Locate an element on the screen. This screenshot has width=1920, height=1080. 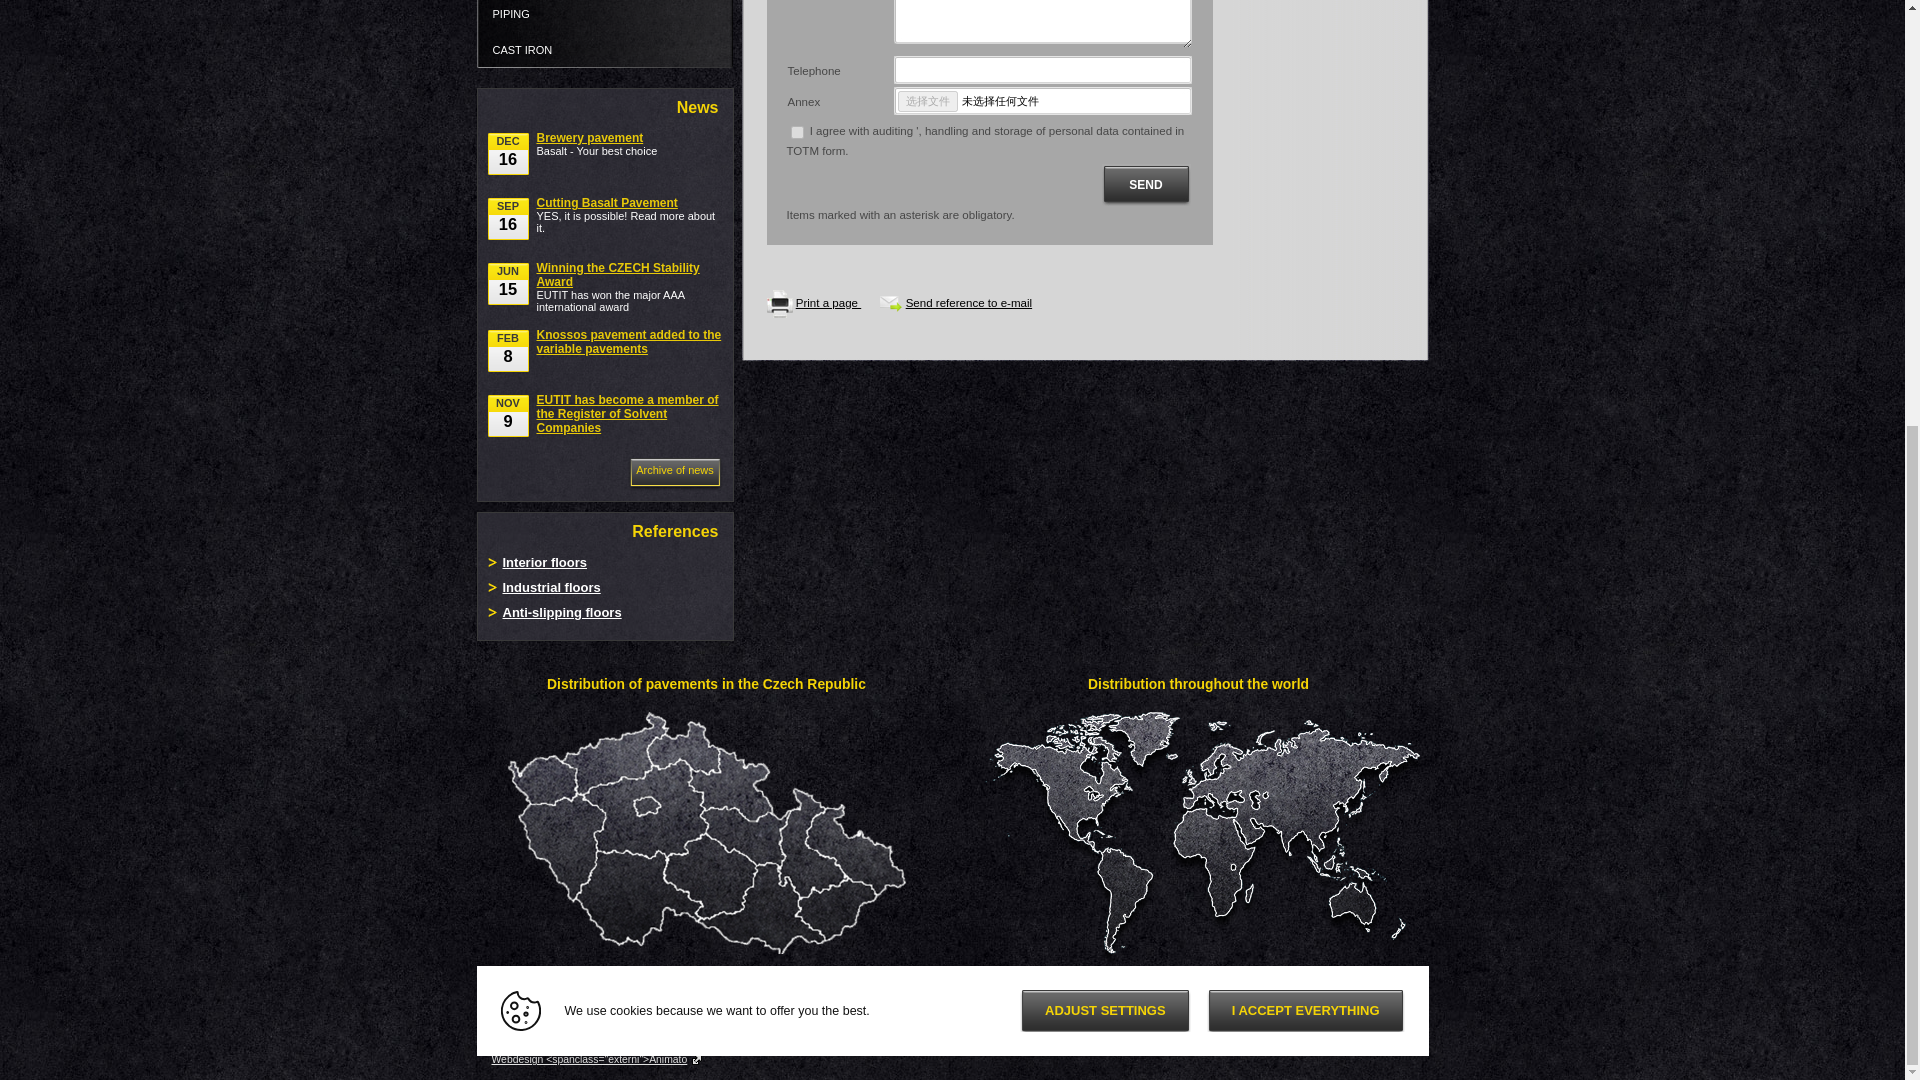
Send is located at coordinates (1146, 185).